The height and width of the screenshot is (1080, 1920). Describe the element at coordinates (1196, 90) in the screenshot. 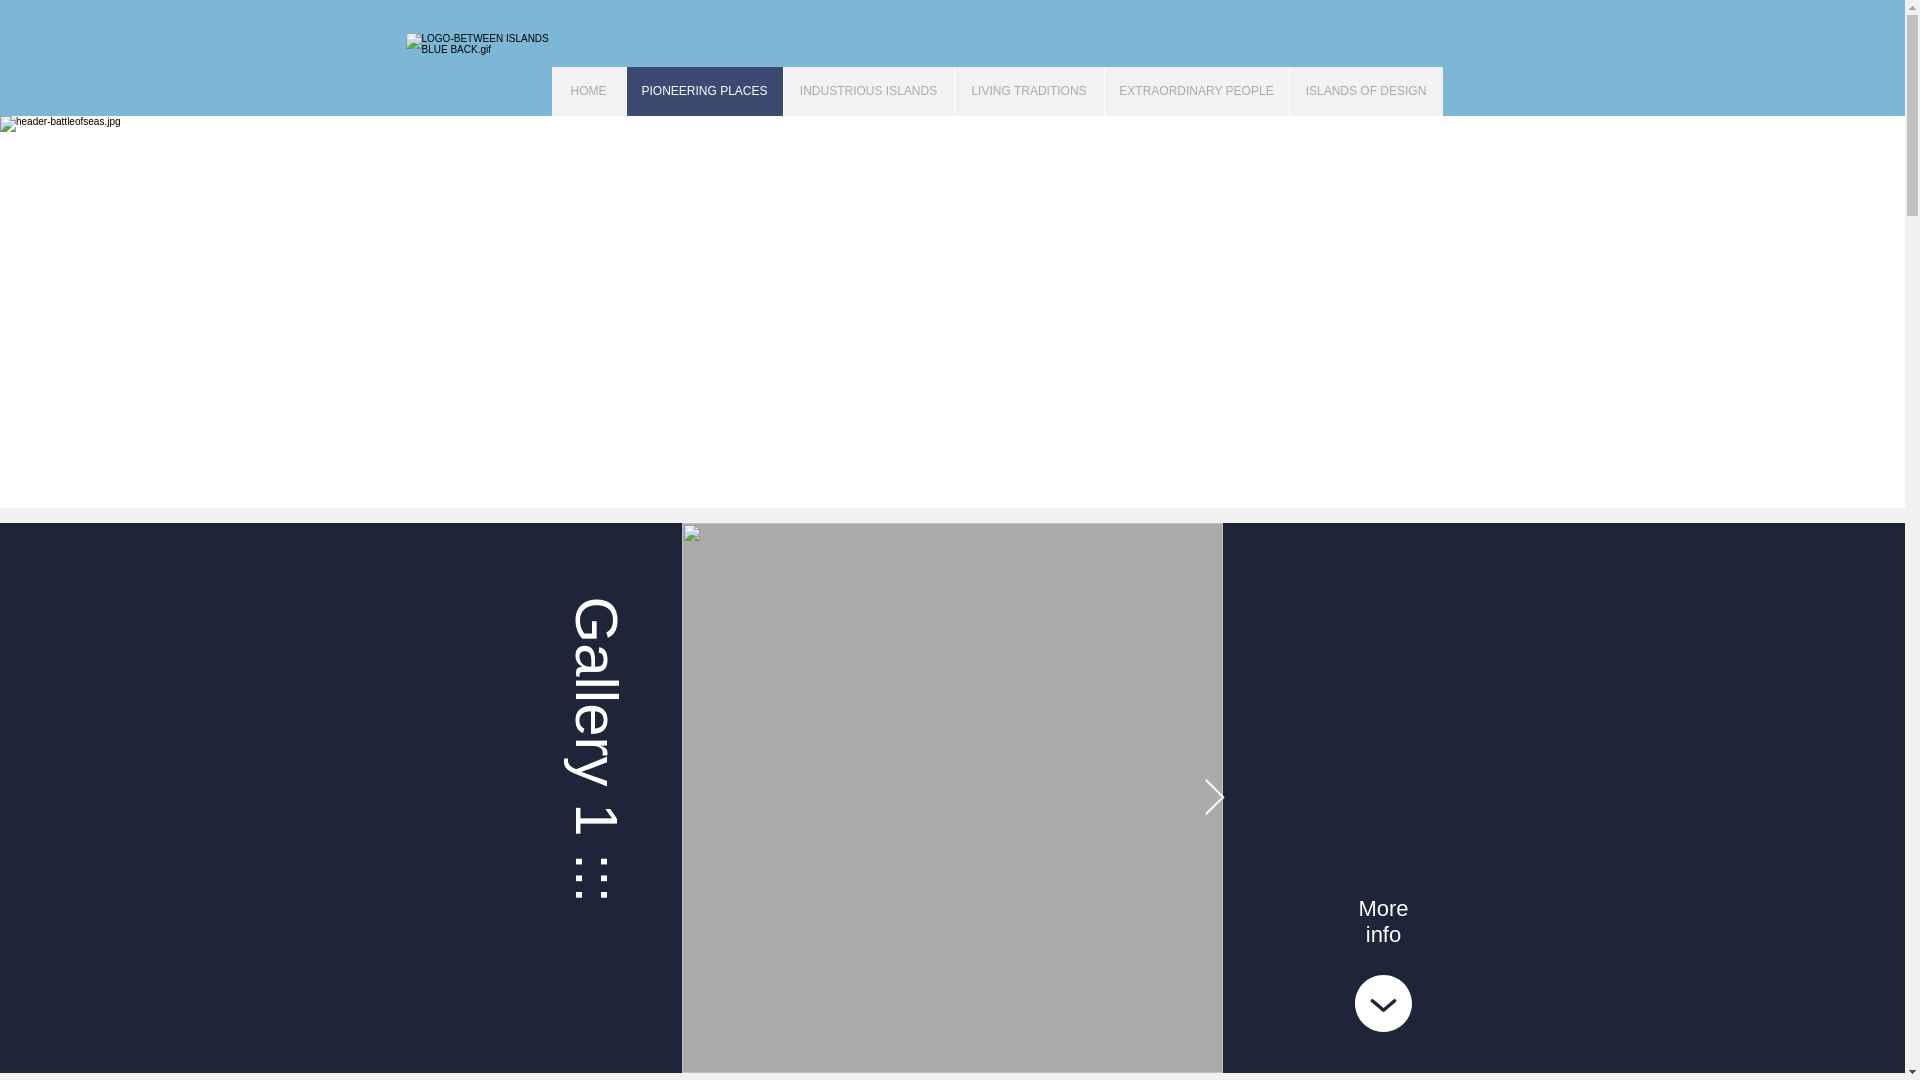

I see `EXTRAORDINARY PEOPLE` at that location.